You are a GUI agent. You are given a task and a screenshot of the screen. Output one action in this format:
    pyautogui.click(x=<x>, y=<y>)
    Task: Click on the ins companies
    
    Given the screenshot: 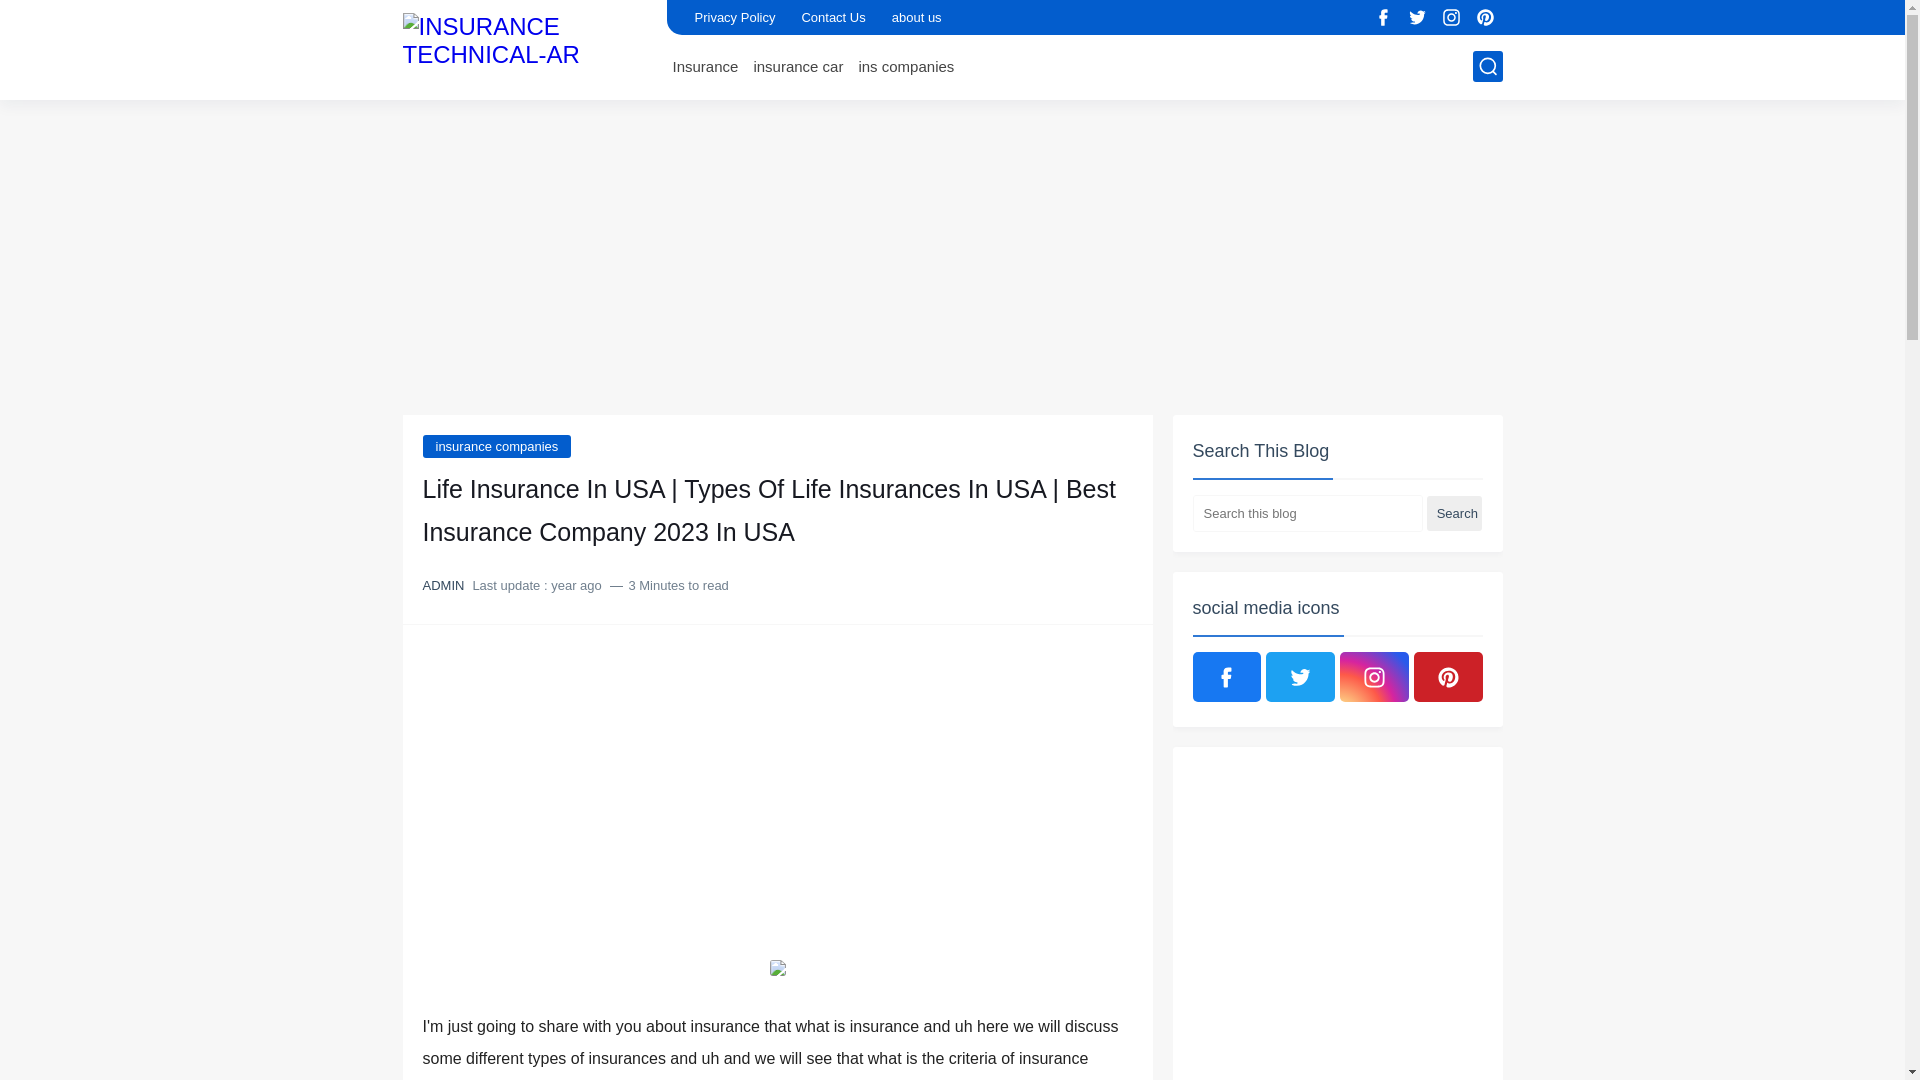 What is the action you would take?
    pyautogui.click(x=906, y=66)
    